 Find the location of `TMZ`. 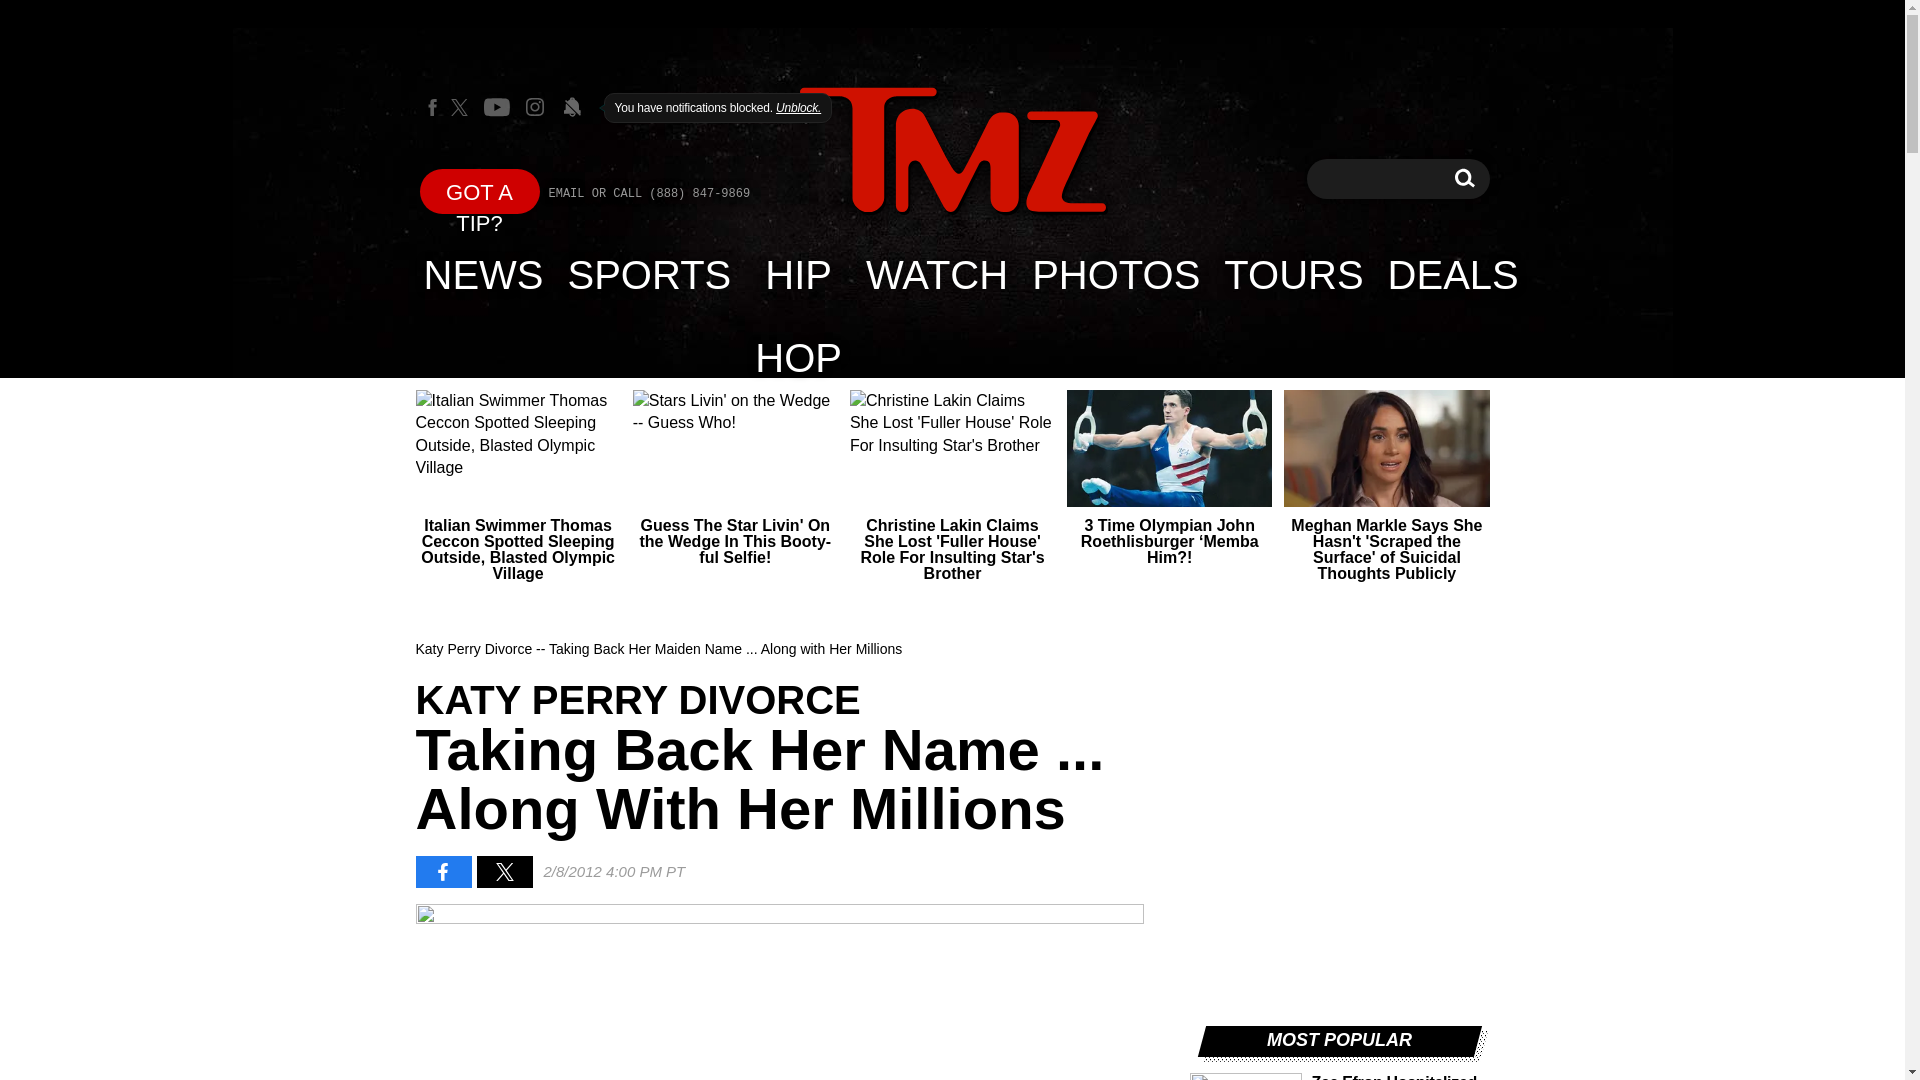

TMZ is located at coordinates (480, 190).